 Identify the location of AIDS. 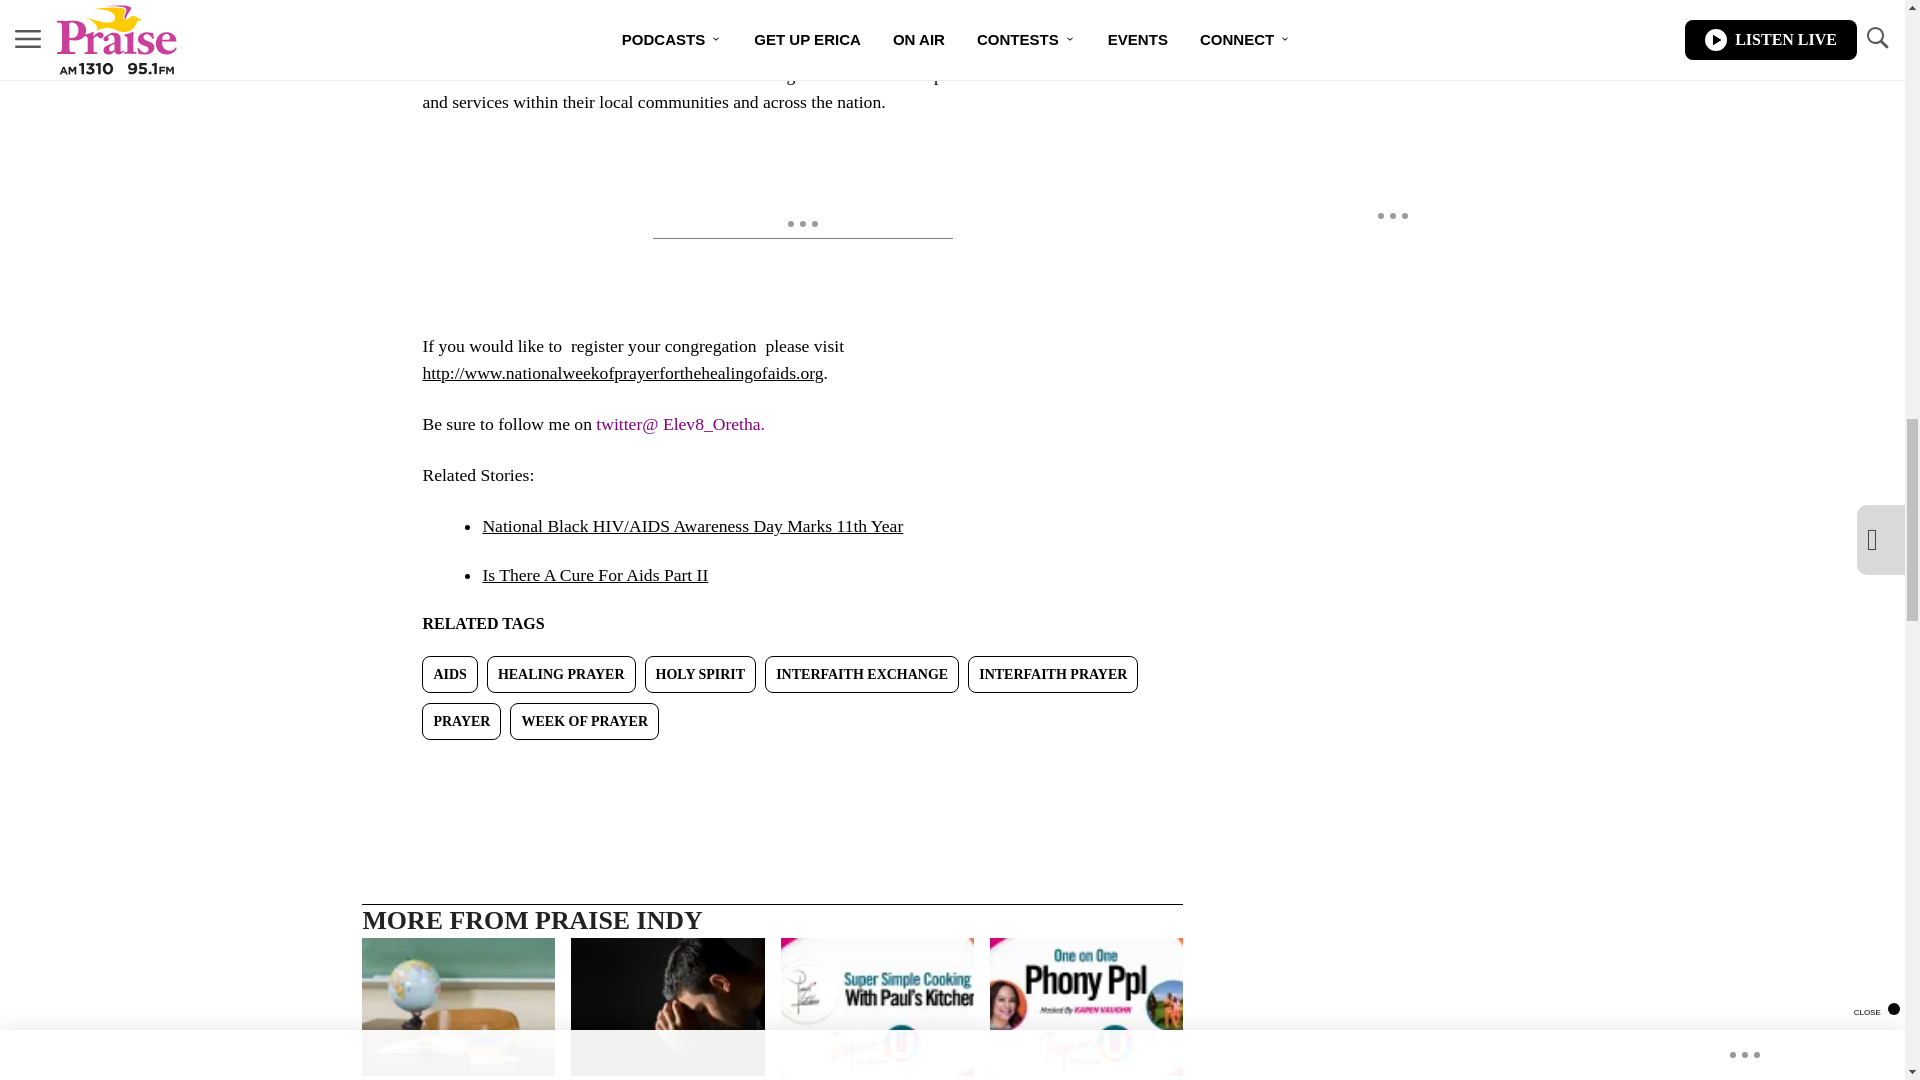
(449, 674).